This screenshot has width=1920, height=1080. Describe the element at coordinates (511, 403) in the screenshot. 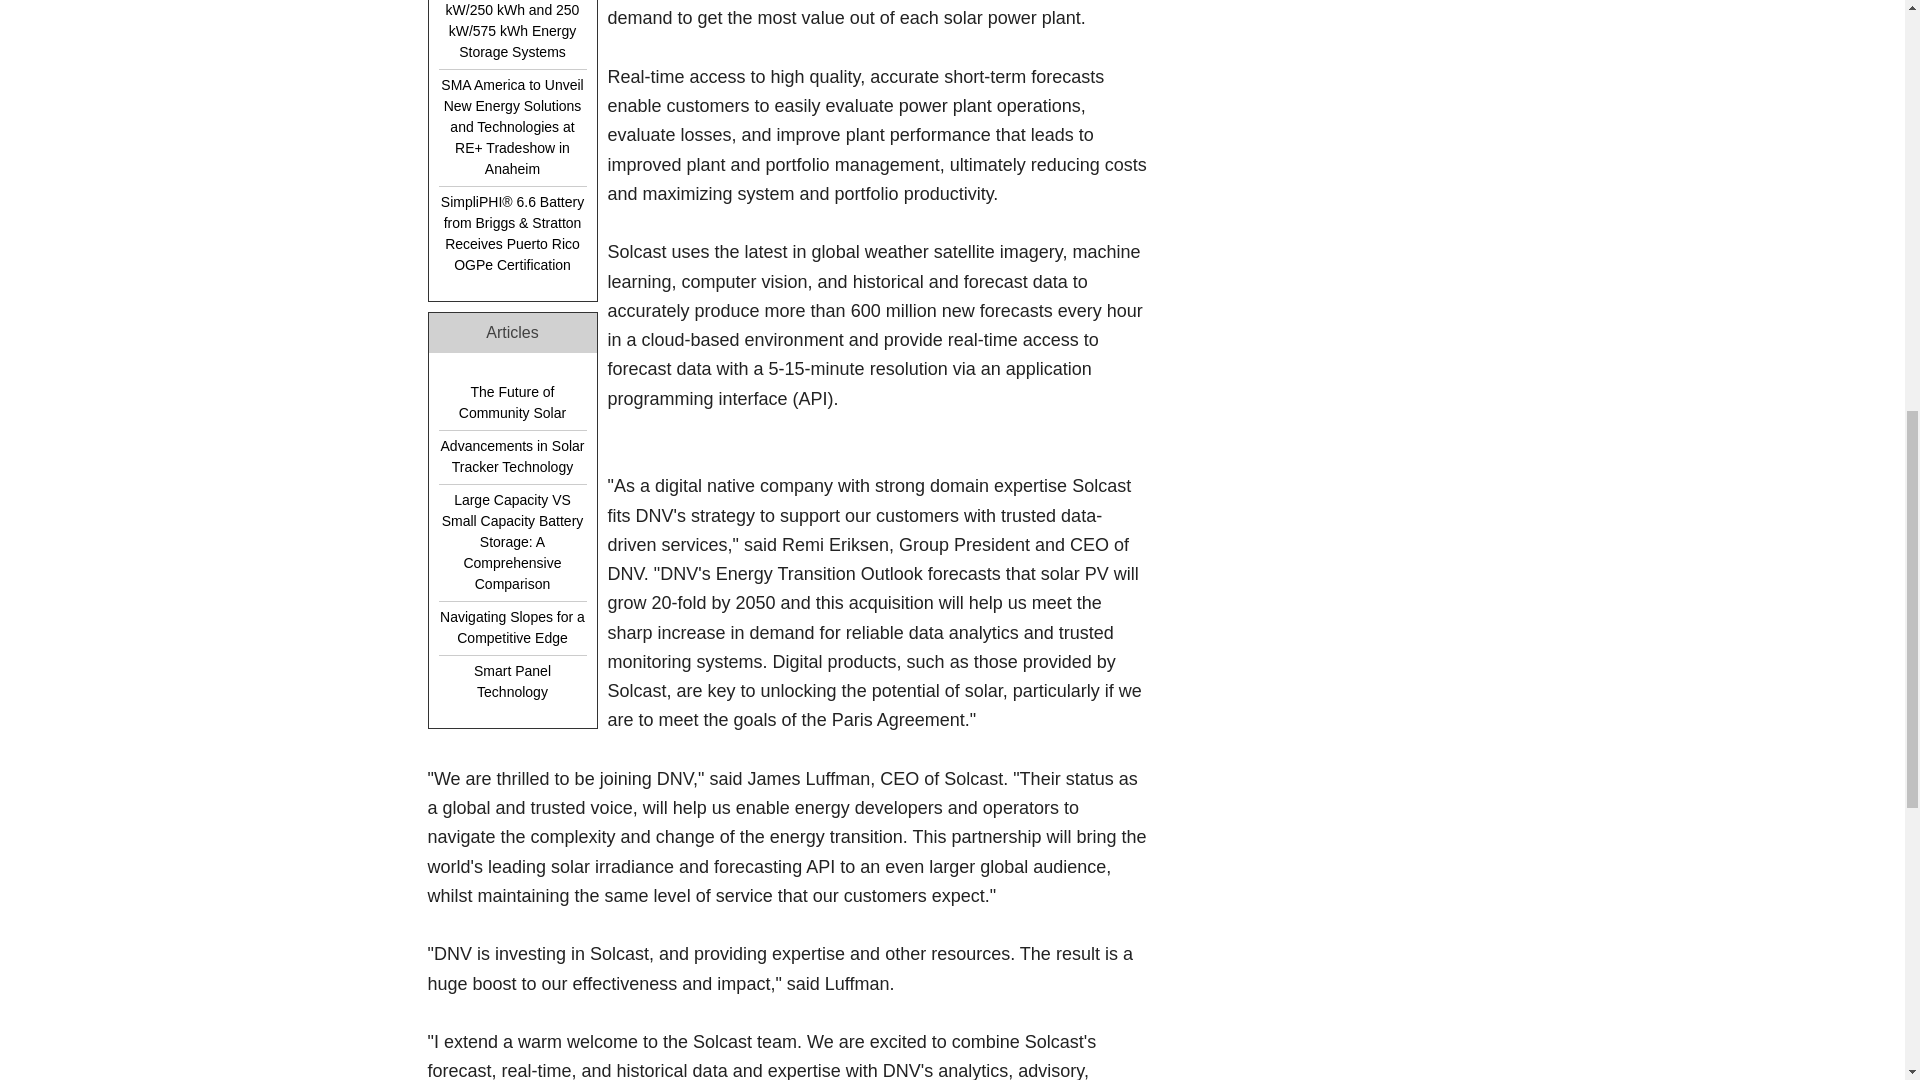

I see `The Future of Community Solar` at that location.